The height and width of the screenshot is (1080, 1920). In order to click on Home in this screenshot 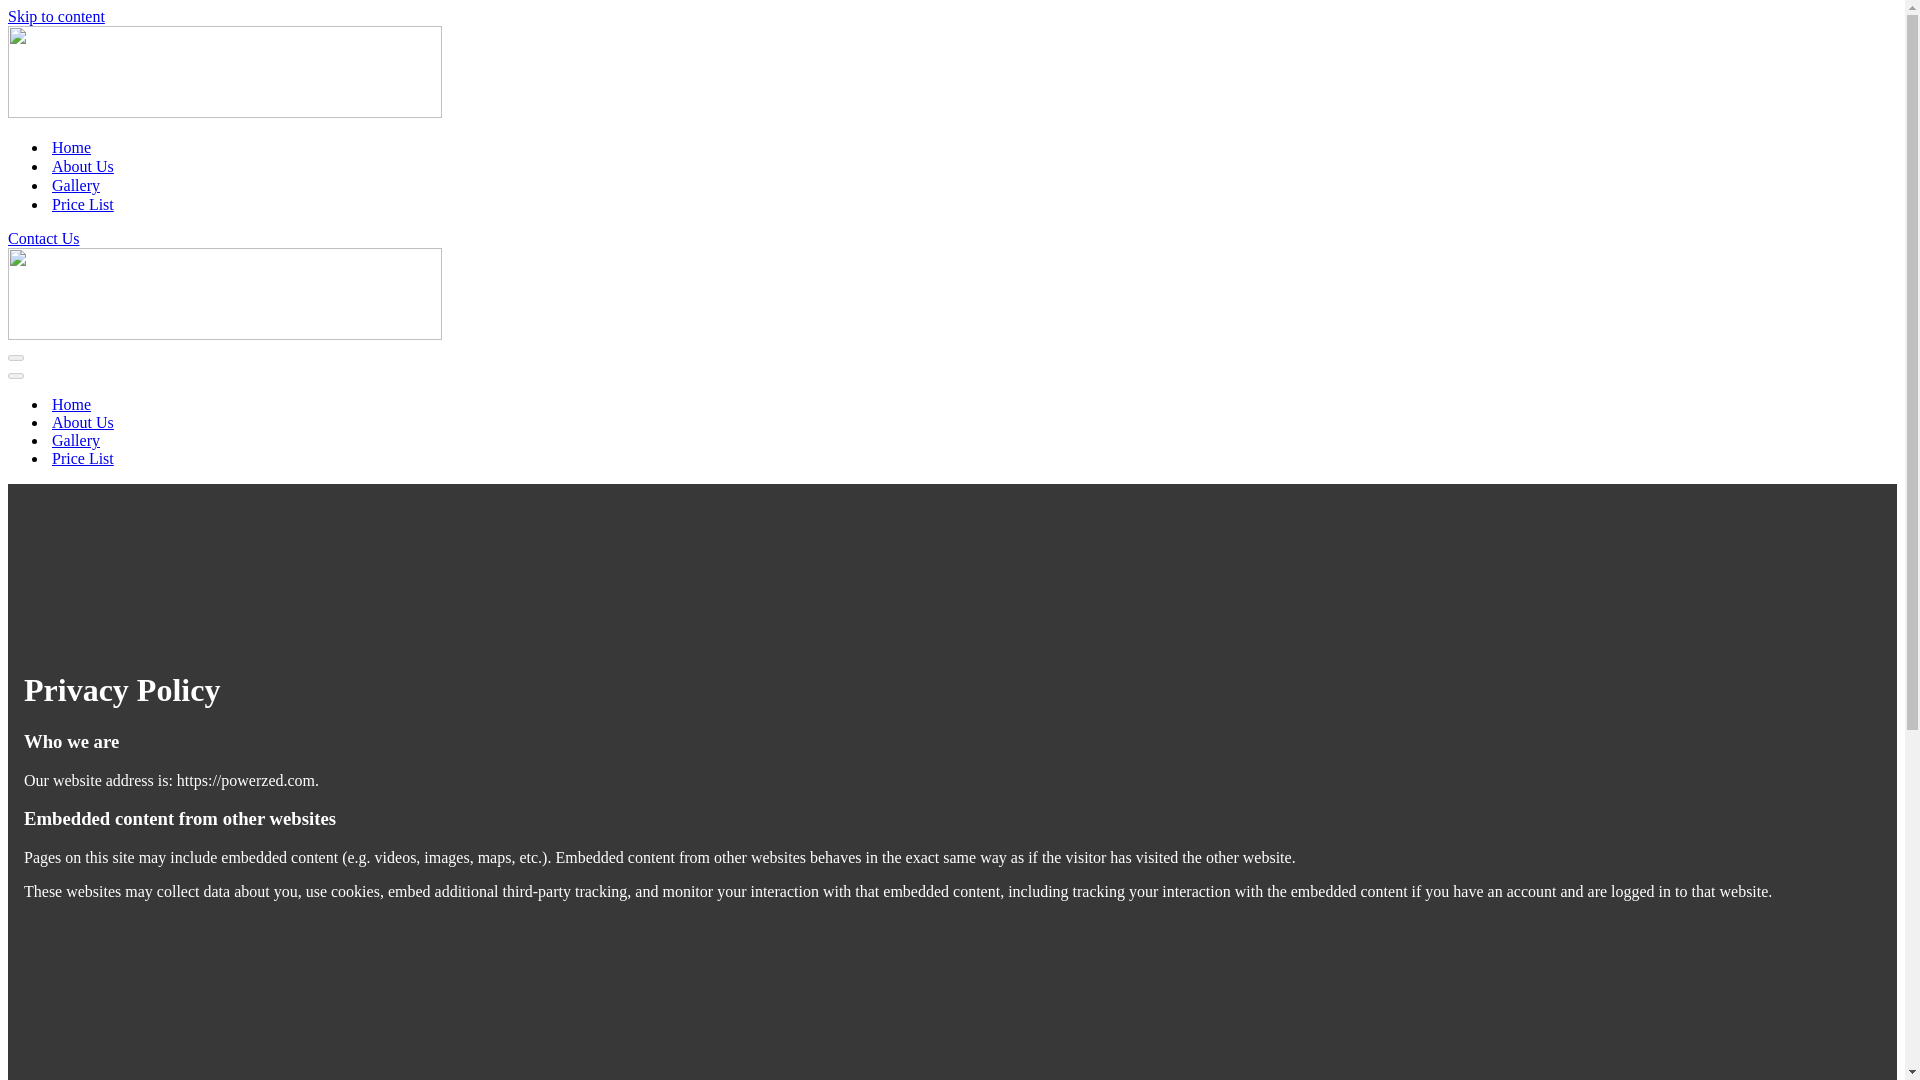, I will do `click(70, 404)`.